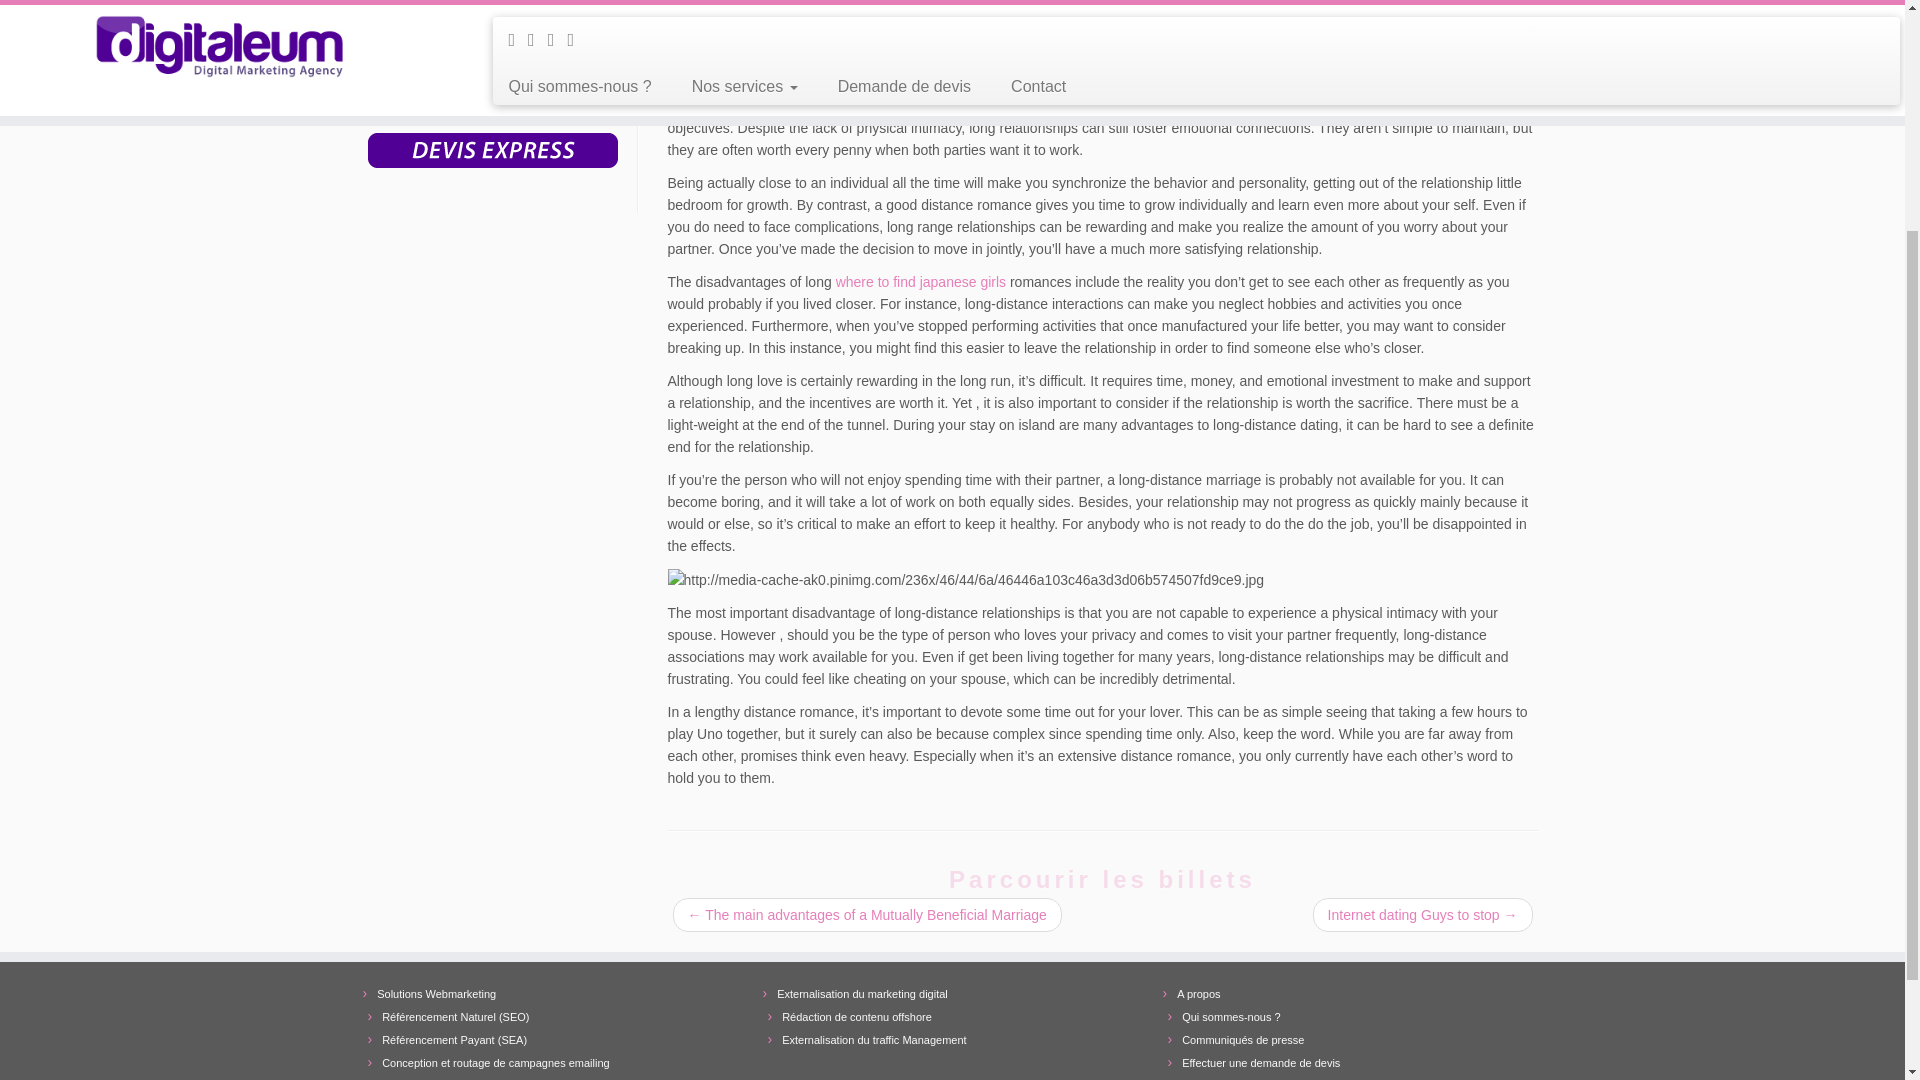 The image size is (1920, 1080). What do you see at coordinates (886, 2) in the screenshot?
I see `1 h 00 min` at bounding box center [886, 2].